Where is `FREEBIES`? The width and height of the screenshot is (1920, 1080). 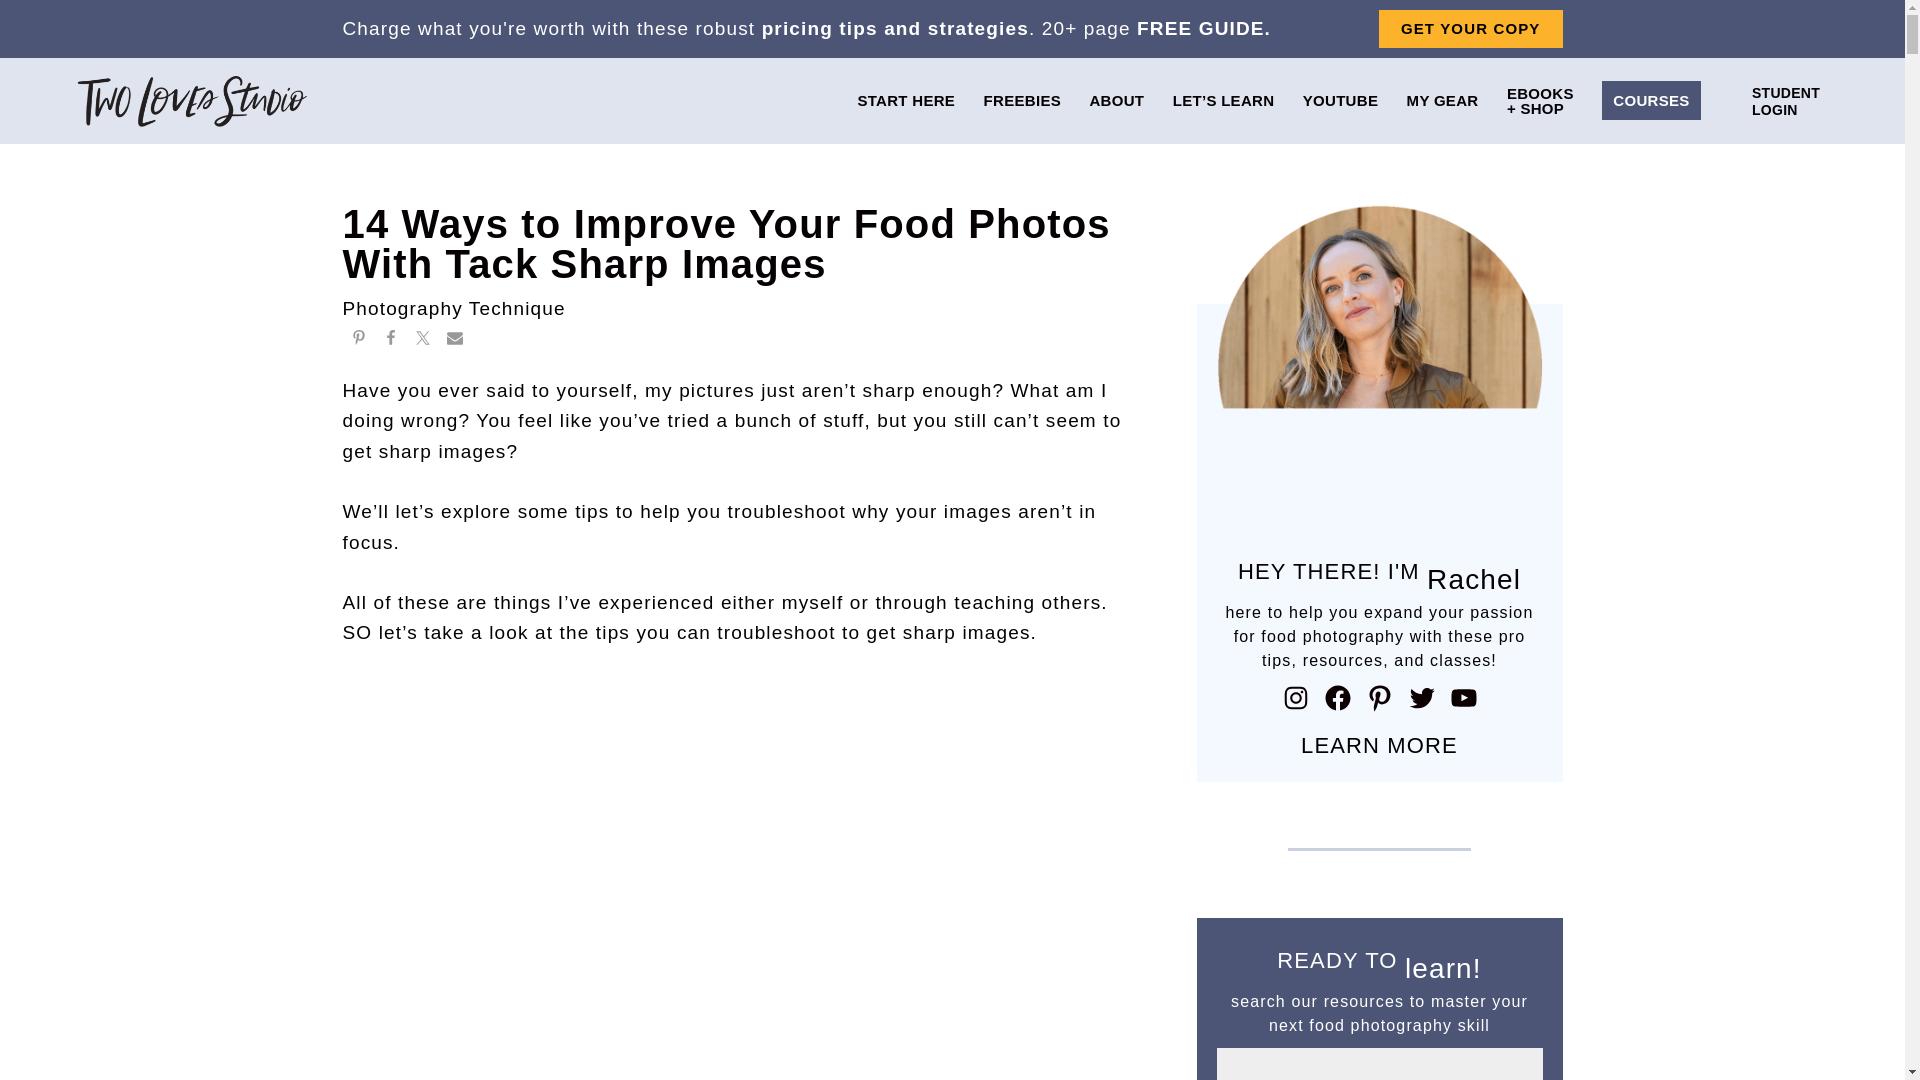 FREEBIES is located at coordinates (1022, 100).